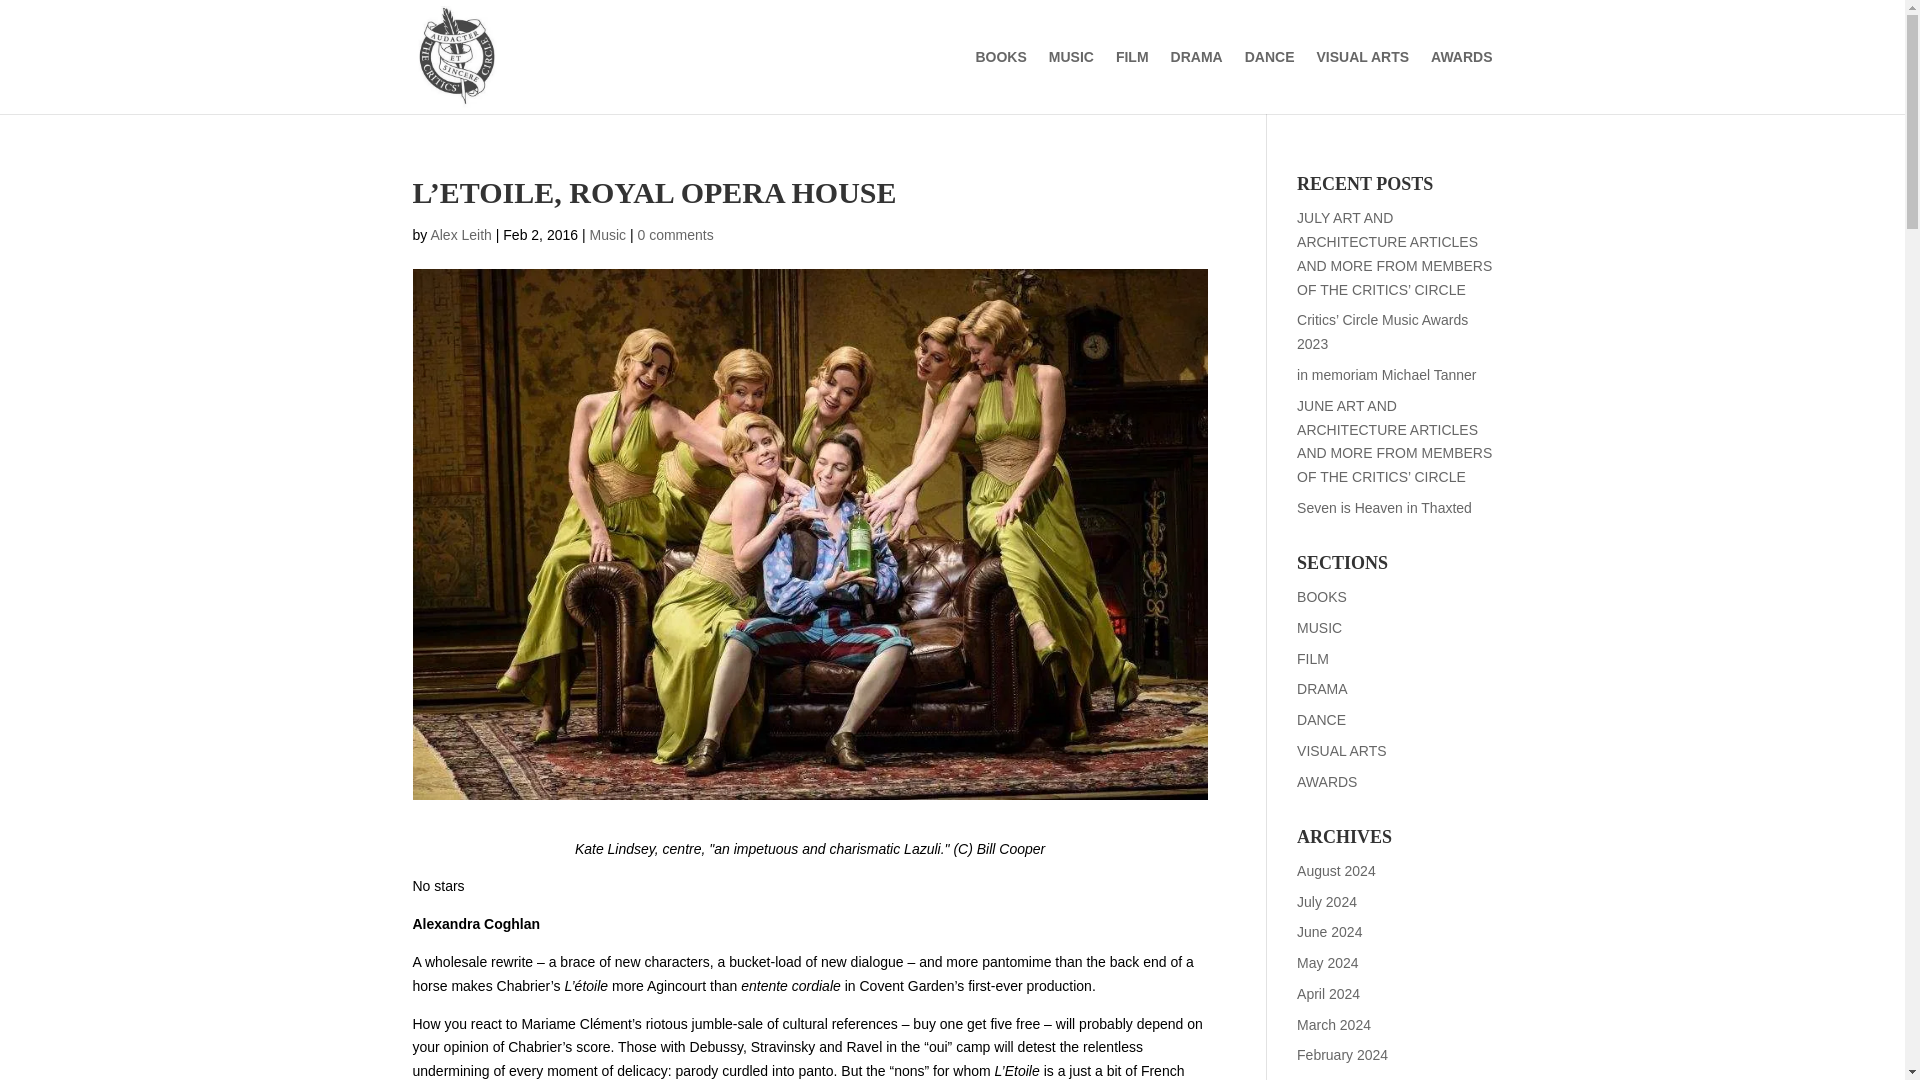  What do you see at coordinates (1329, 932) in the screenshot?
I see `June 2024` at bounding box center [1329, 932].